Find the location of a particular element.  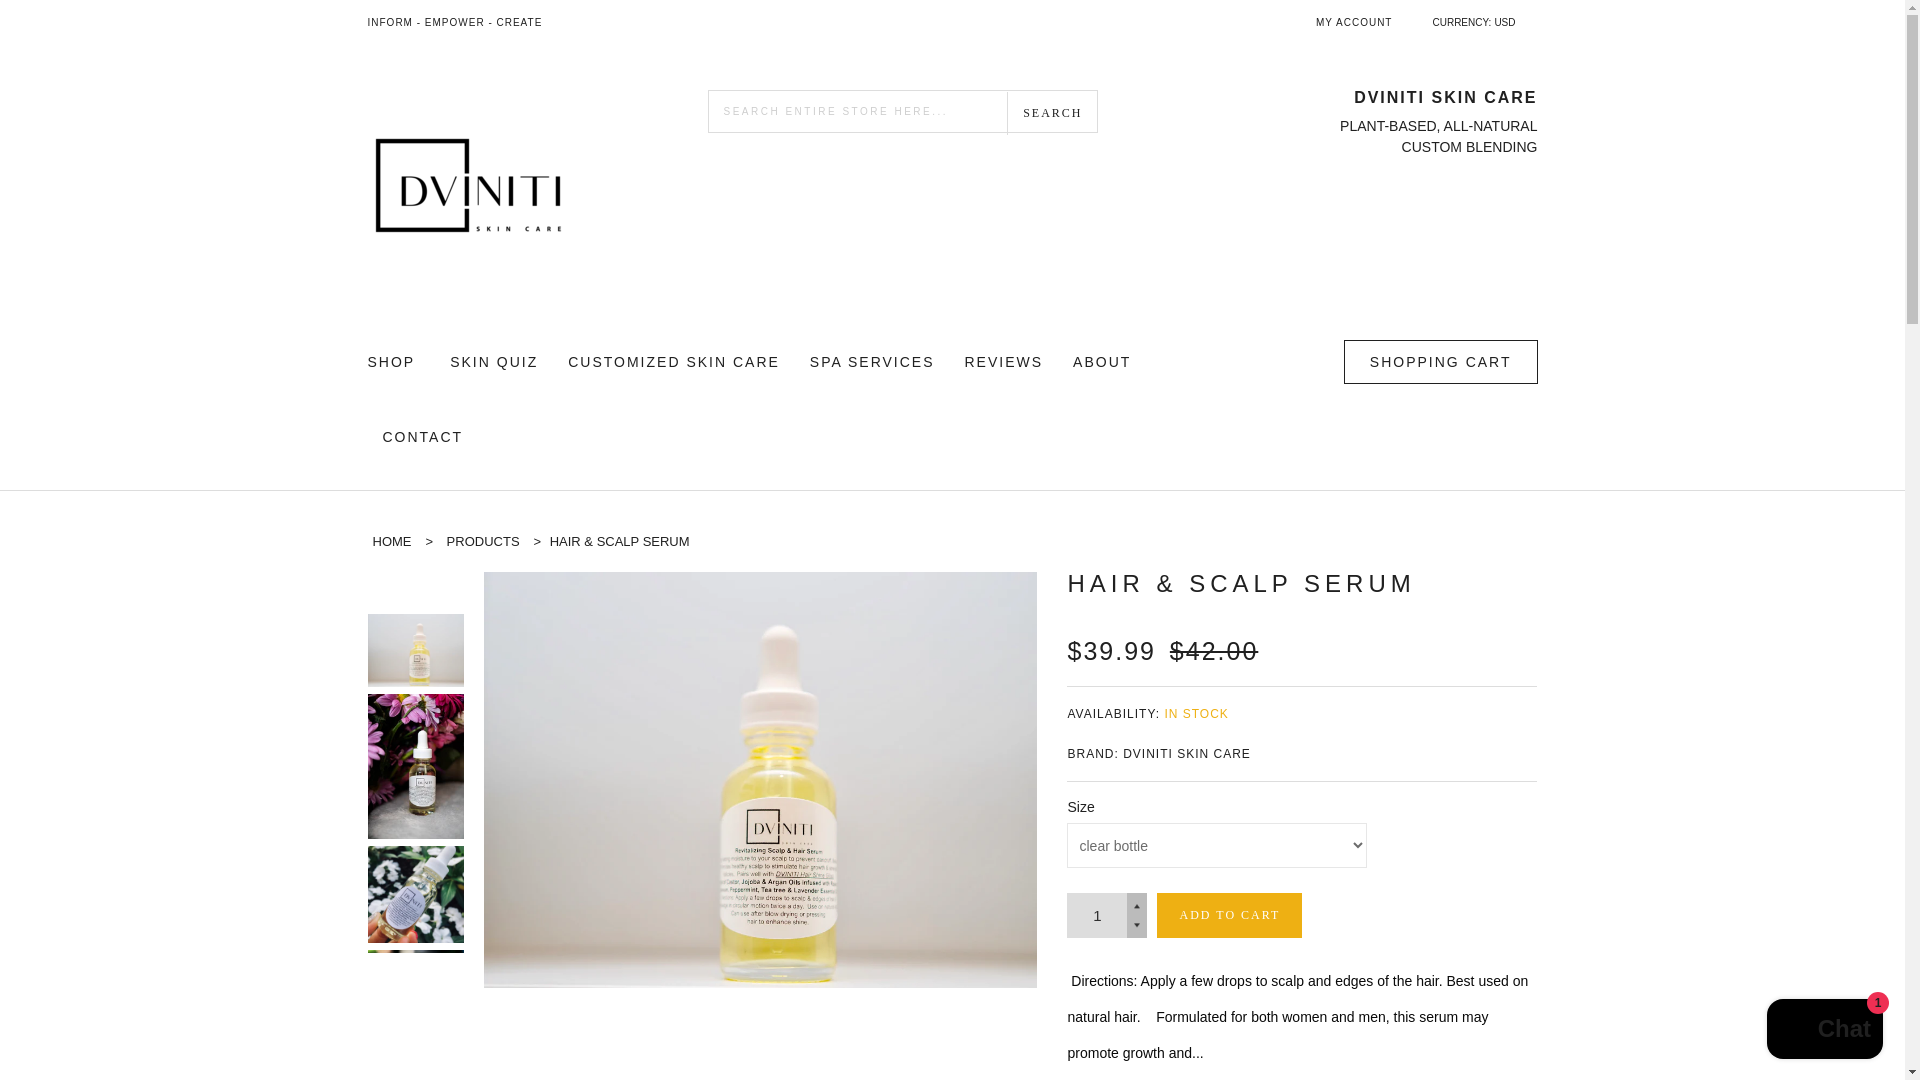

SEARCH is located at coordinates (1051, 113).